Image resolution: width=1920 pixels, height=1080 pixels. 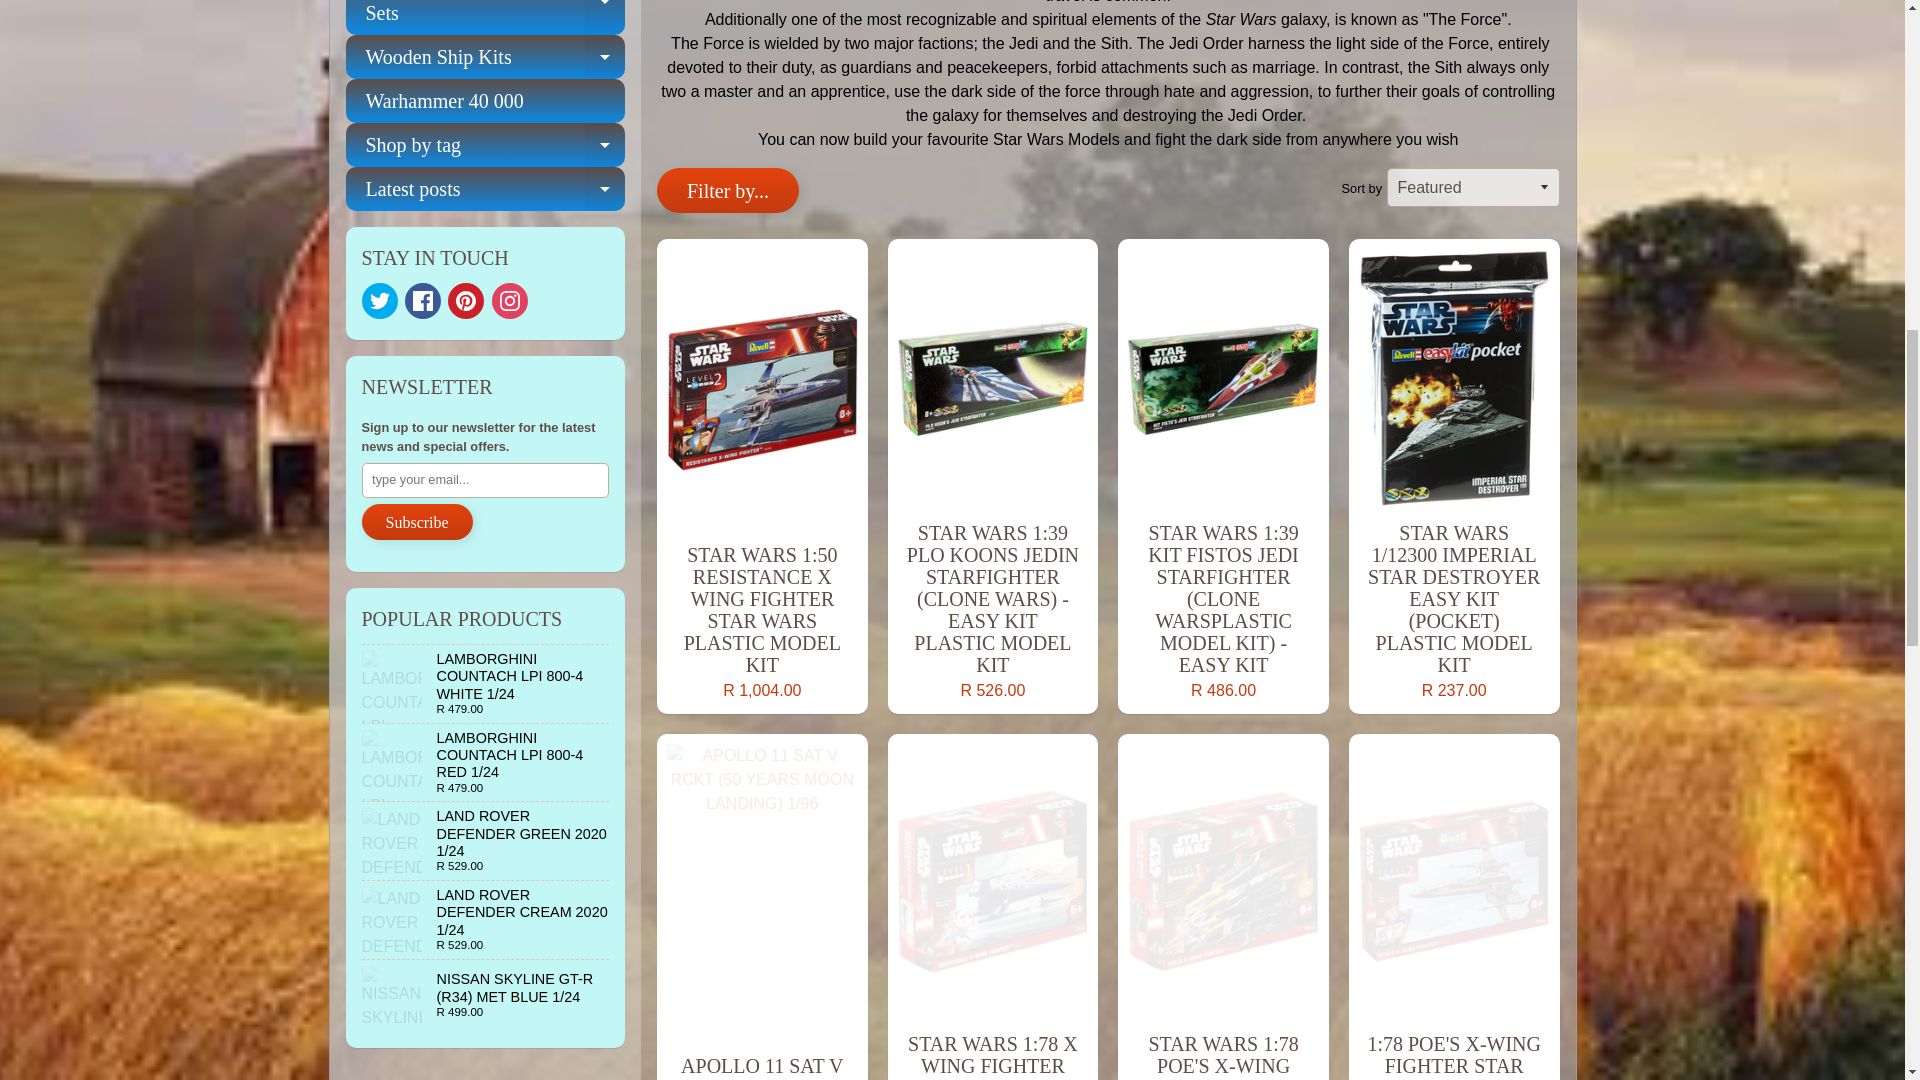 I want to click on Facebook, so click(x=423, y=300).